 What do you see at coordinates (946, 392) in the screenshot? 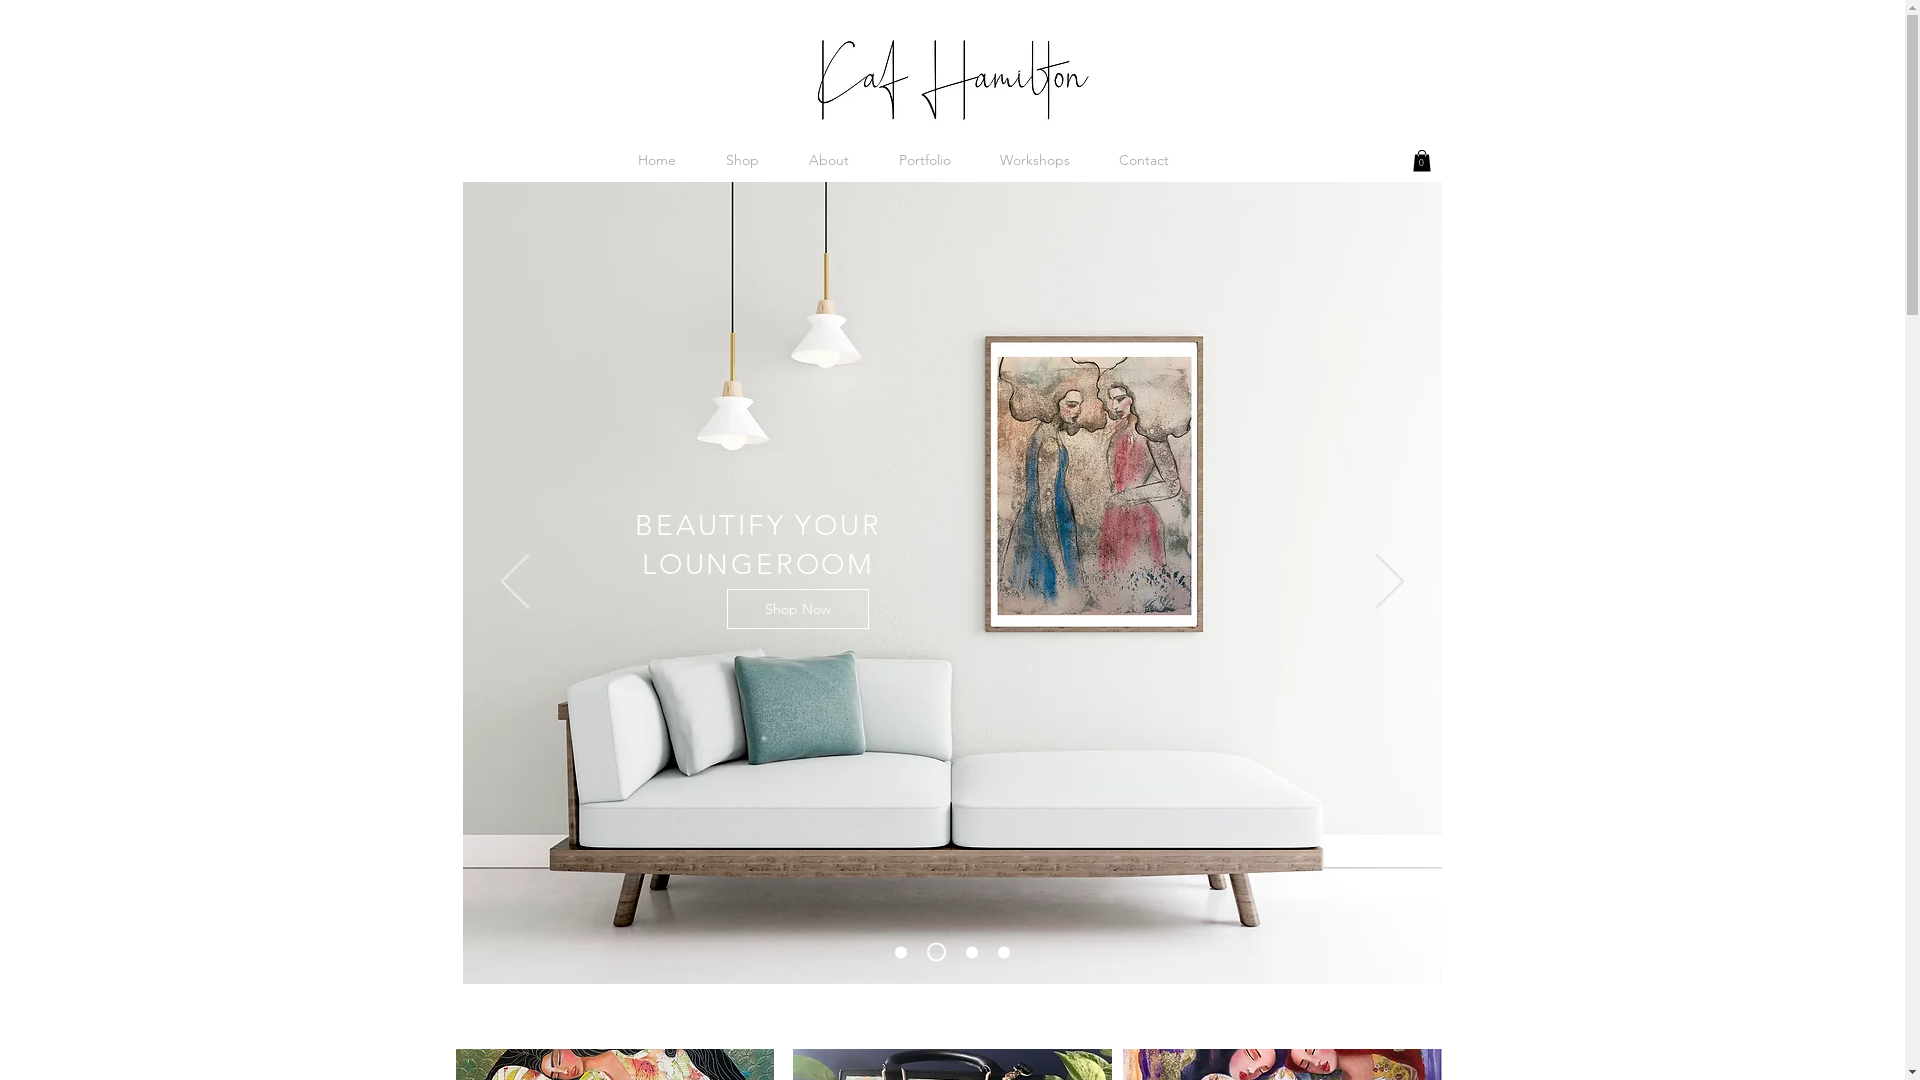
I see `Shop Now` at bounding box center [946, 392].